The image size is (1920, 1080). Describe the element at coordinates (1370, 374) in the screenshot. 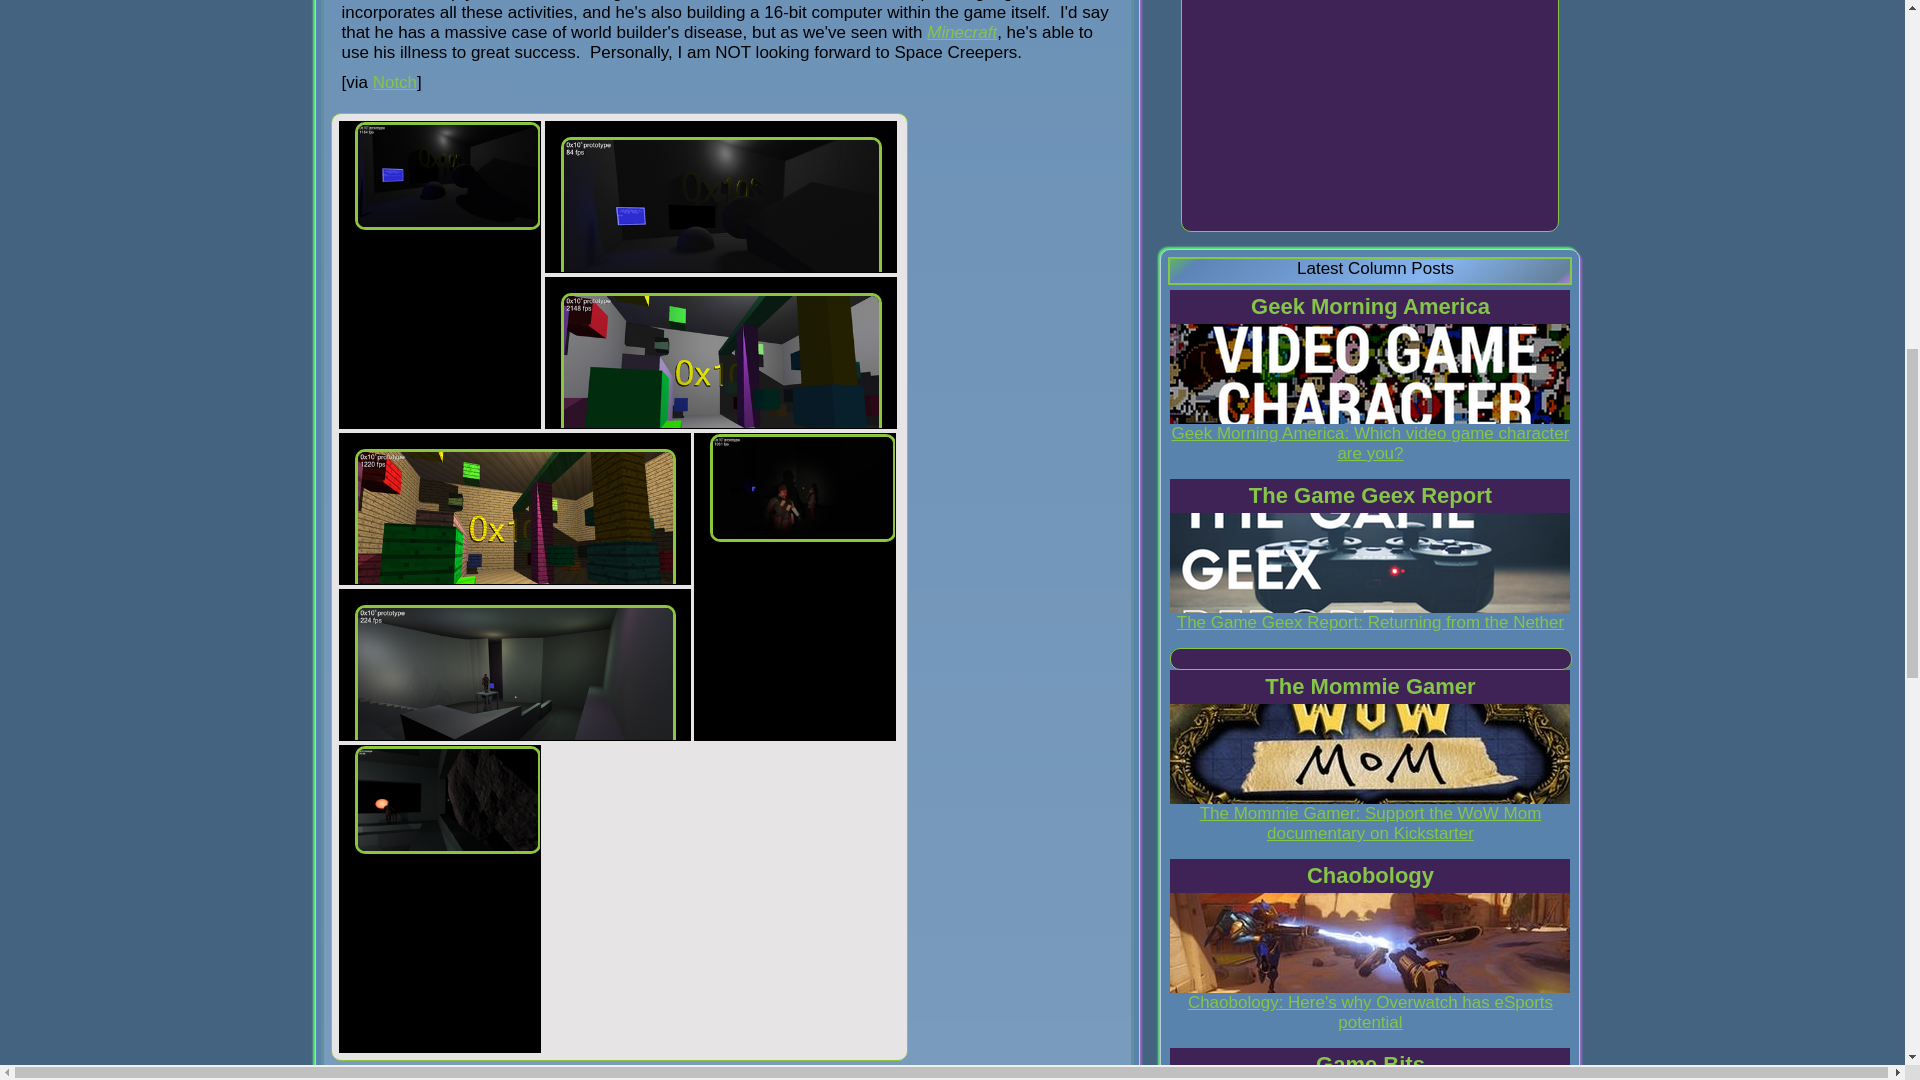

I see `Gaming with Character` at that location.